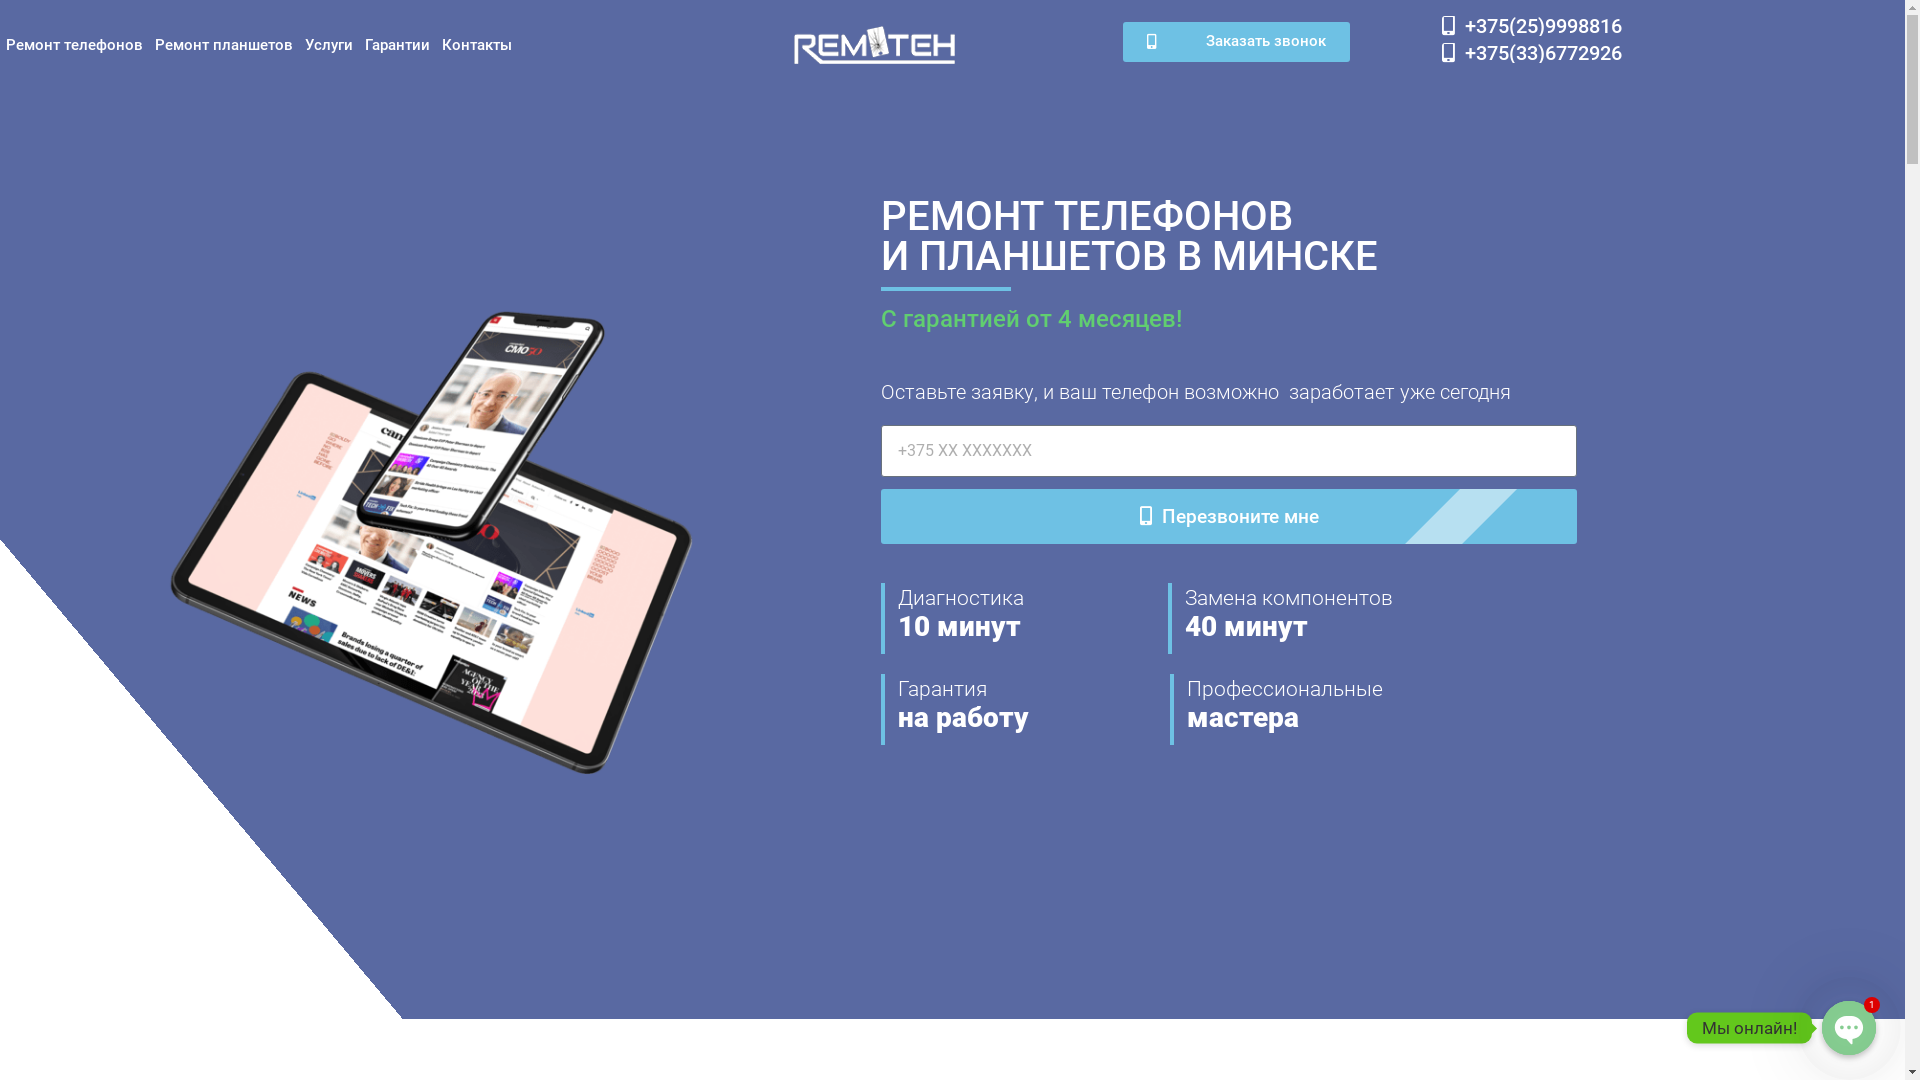  I want to click on +375(25)9998816, so click(1532, 26).